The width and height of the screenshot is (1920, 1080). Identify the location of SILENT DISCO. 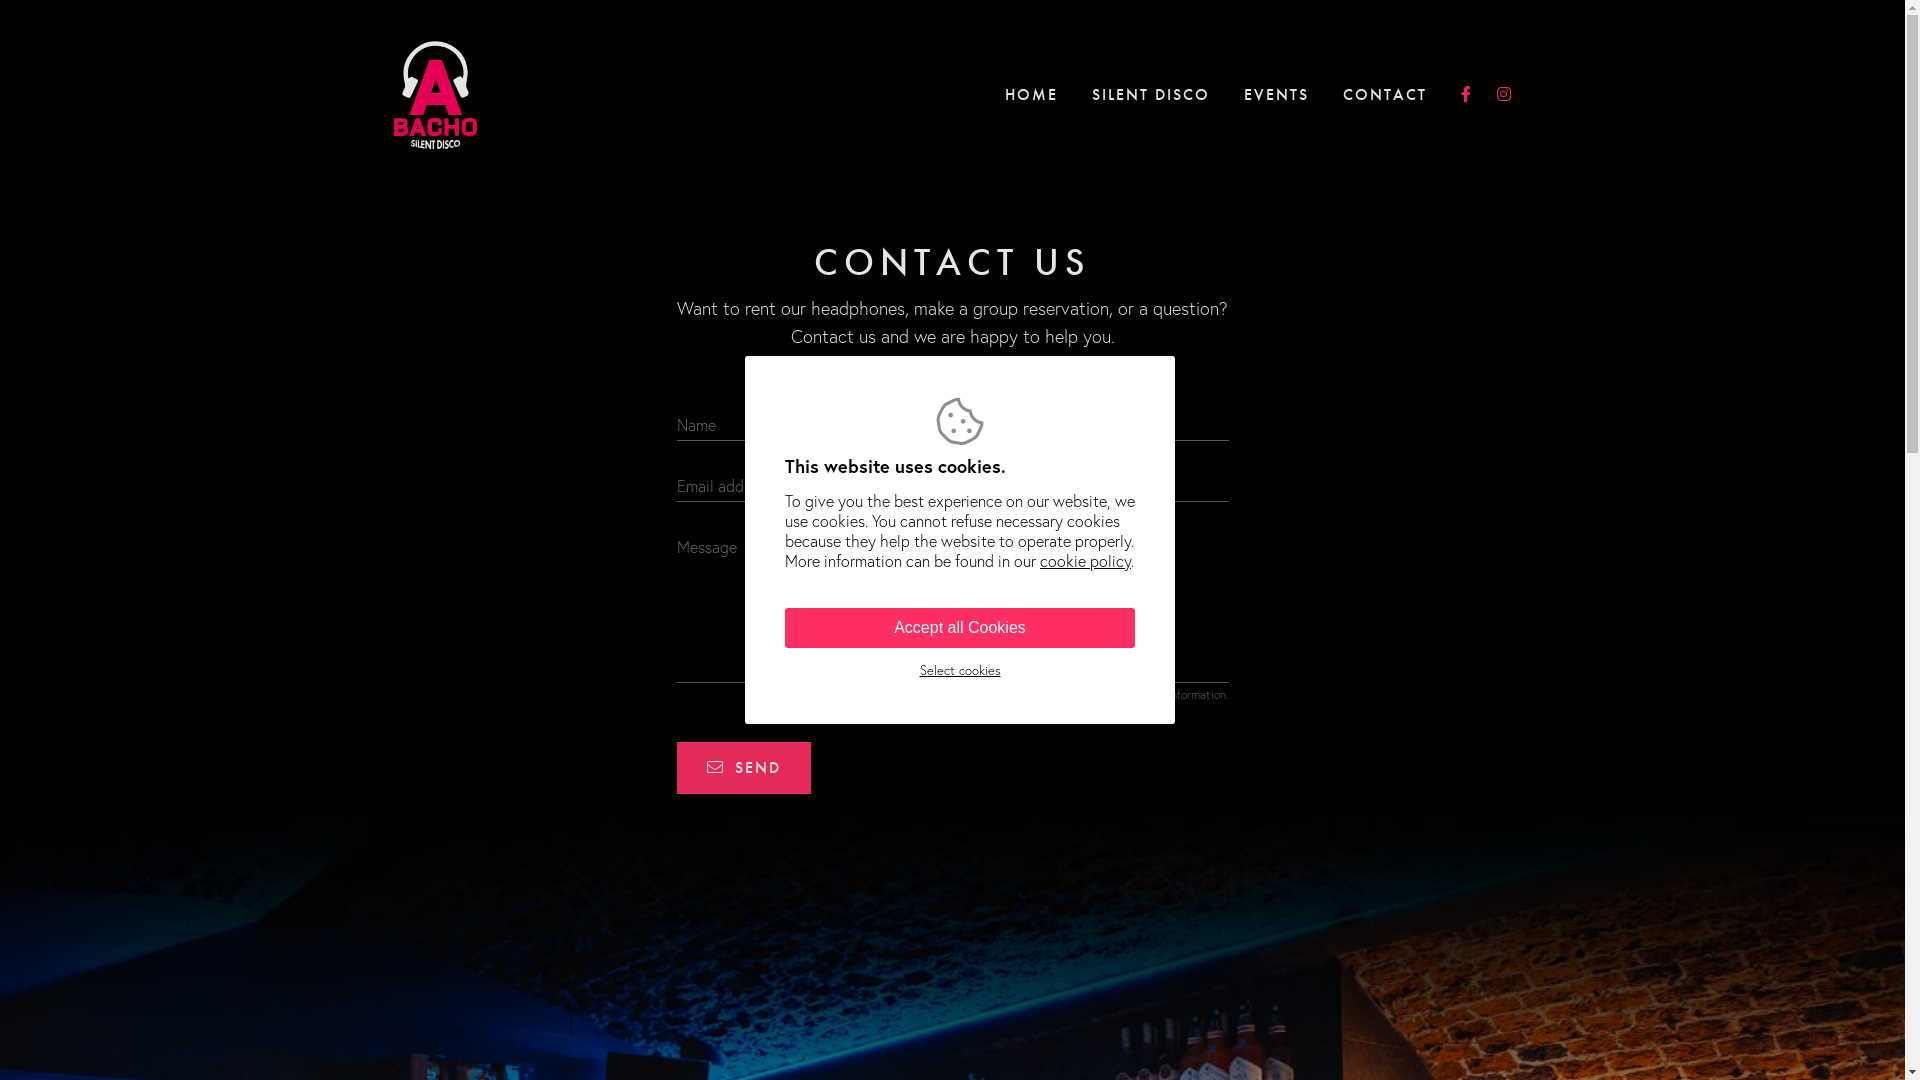
(1151, 94).